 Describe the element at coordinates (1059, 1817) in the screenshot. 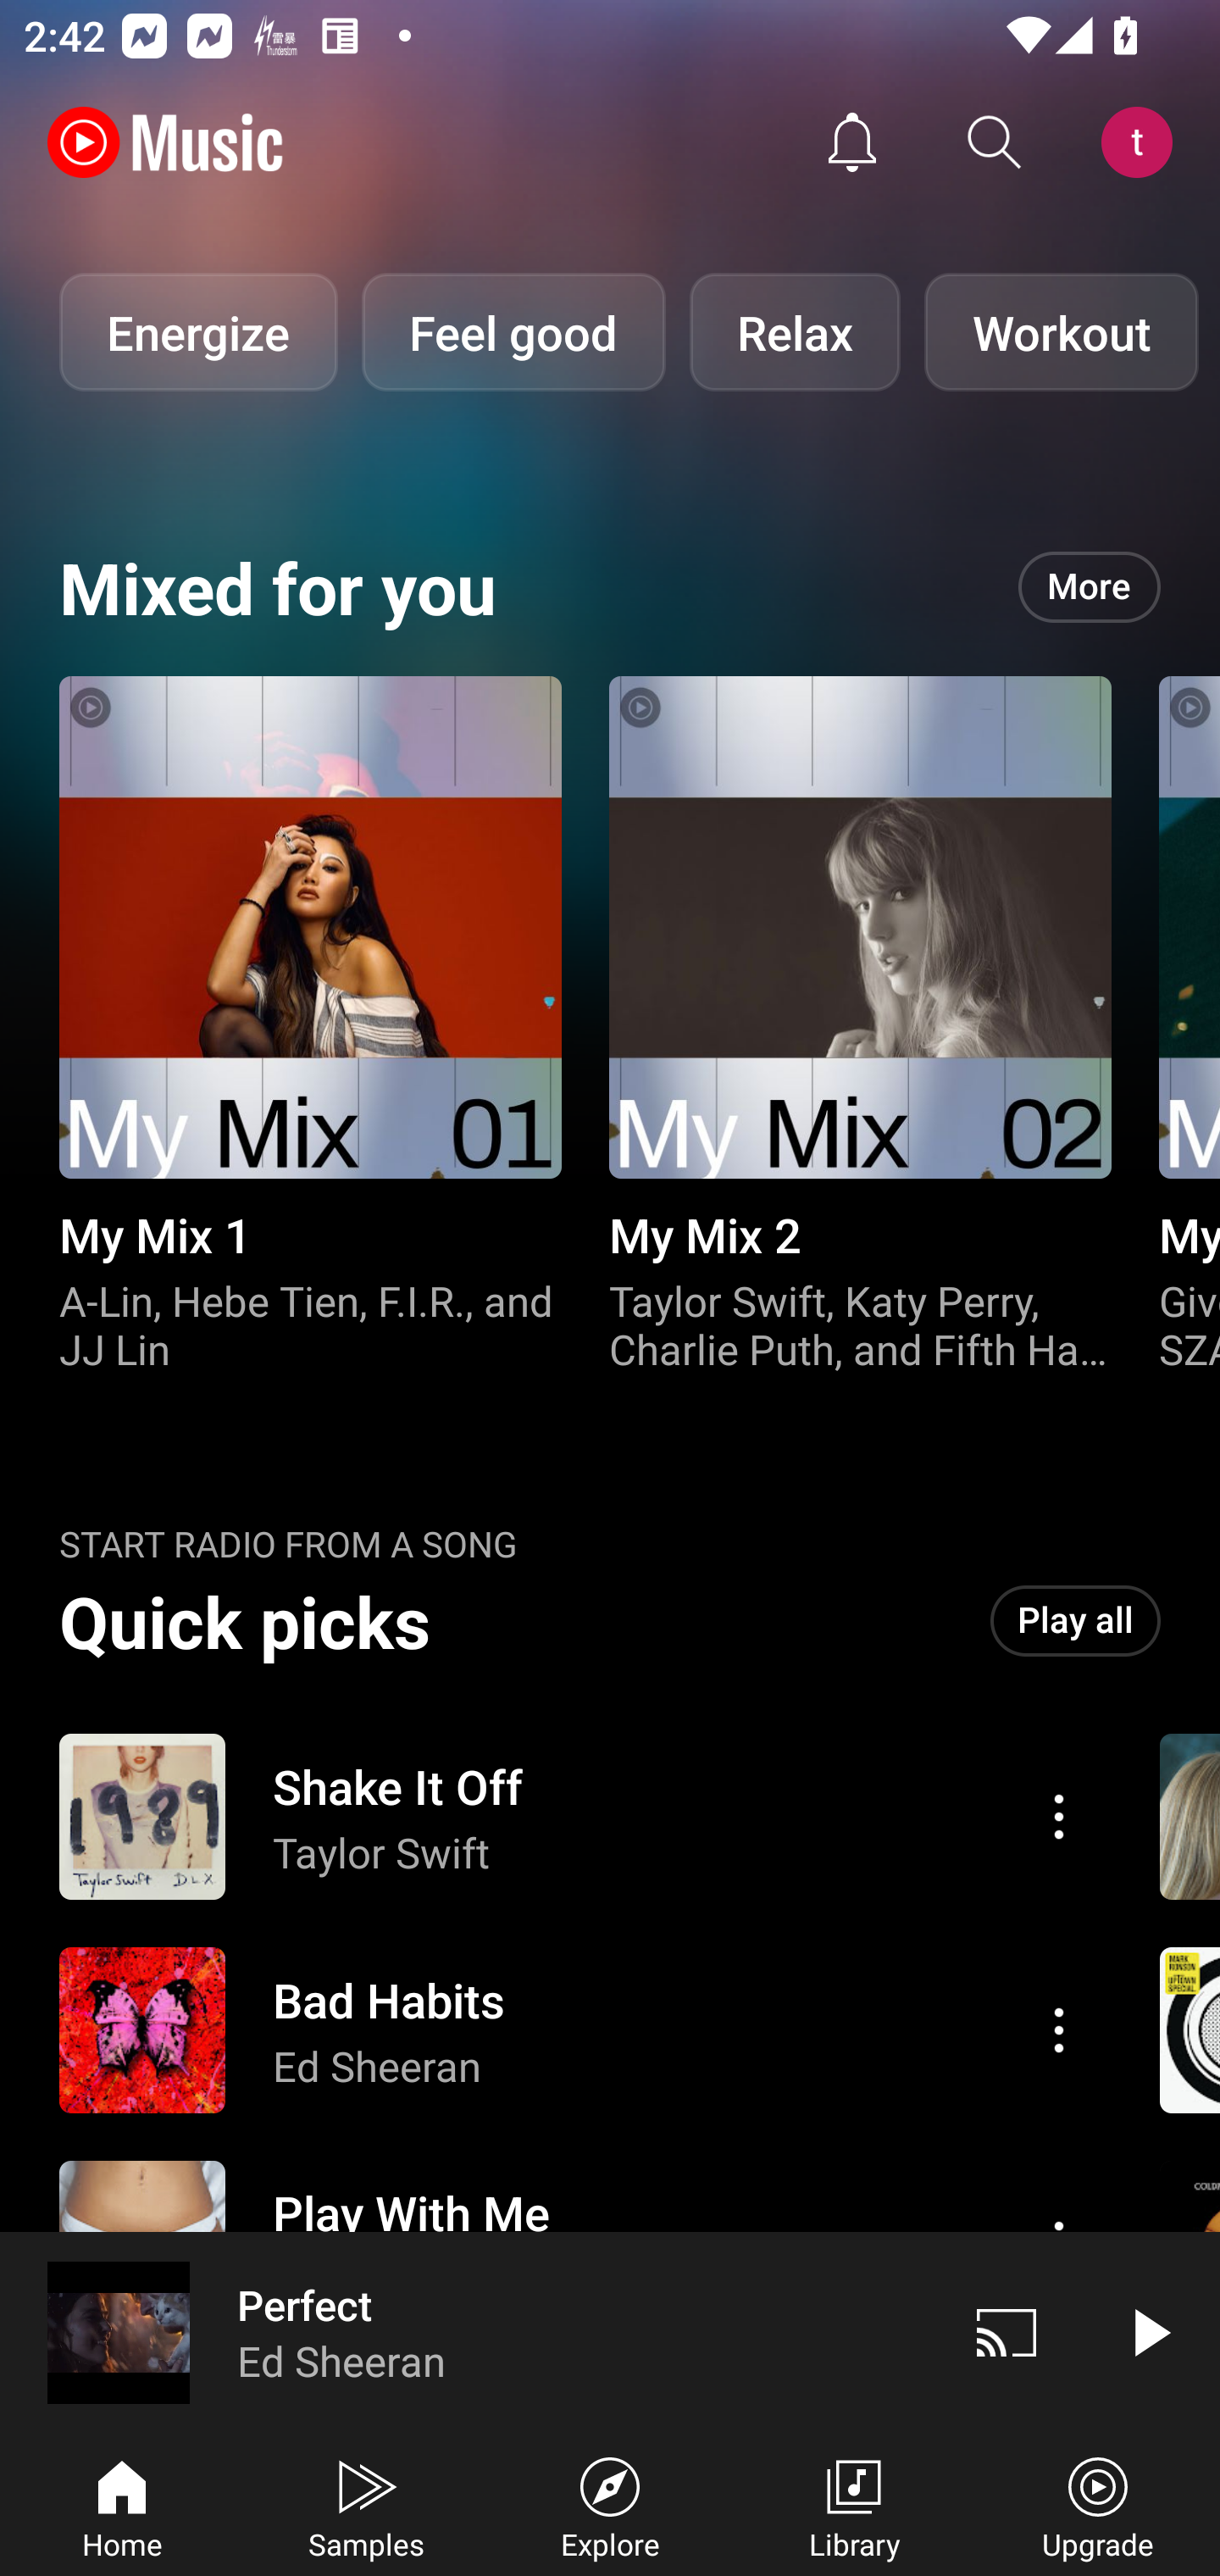

I see `Action menu` at that location.